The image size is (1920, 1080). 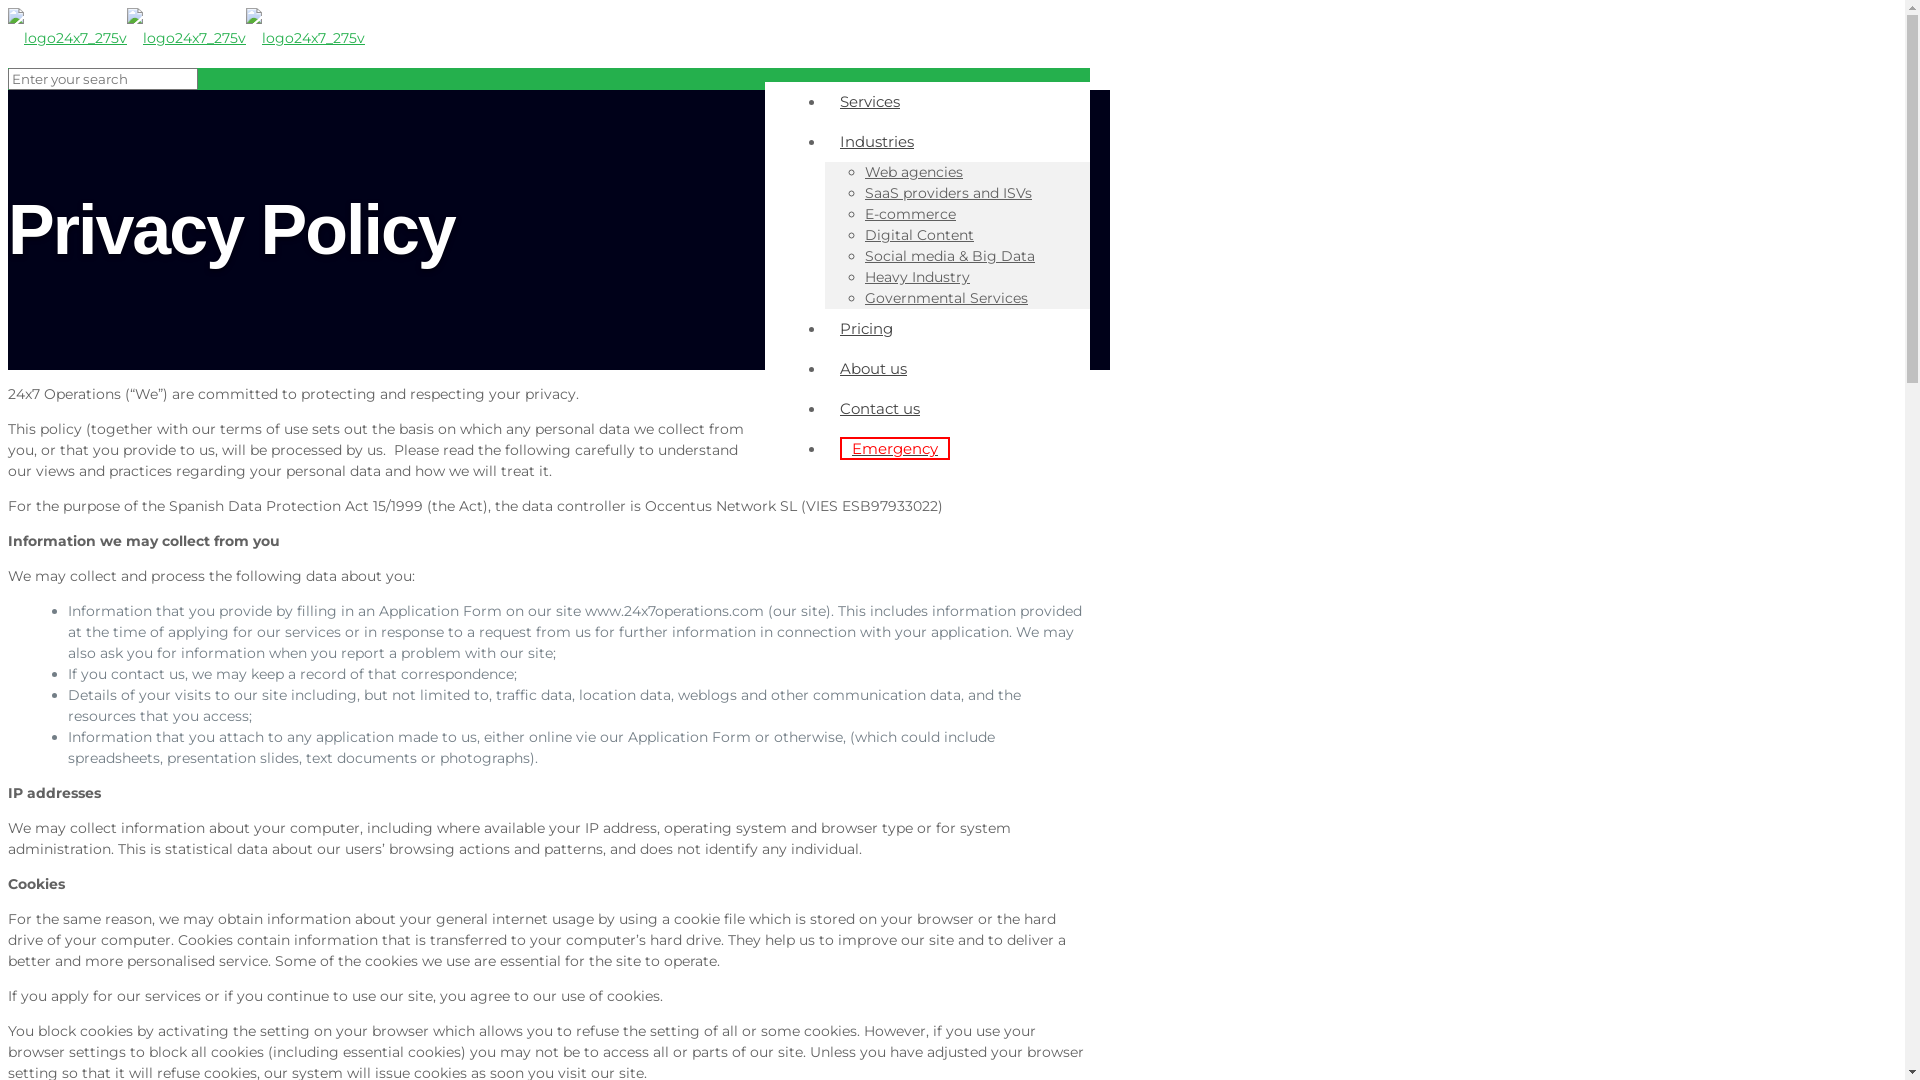 What do you see at coordinates (950, 256) in the screenshot?
I see `Social media & Big Data` at bounding box center [950, 256].